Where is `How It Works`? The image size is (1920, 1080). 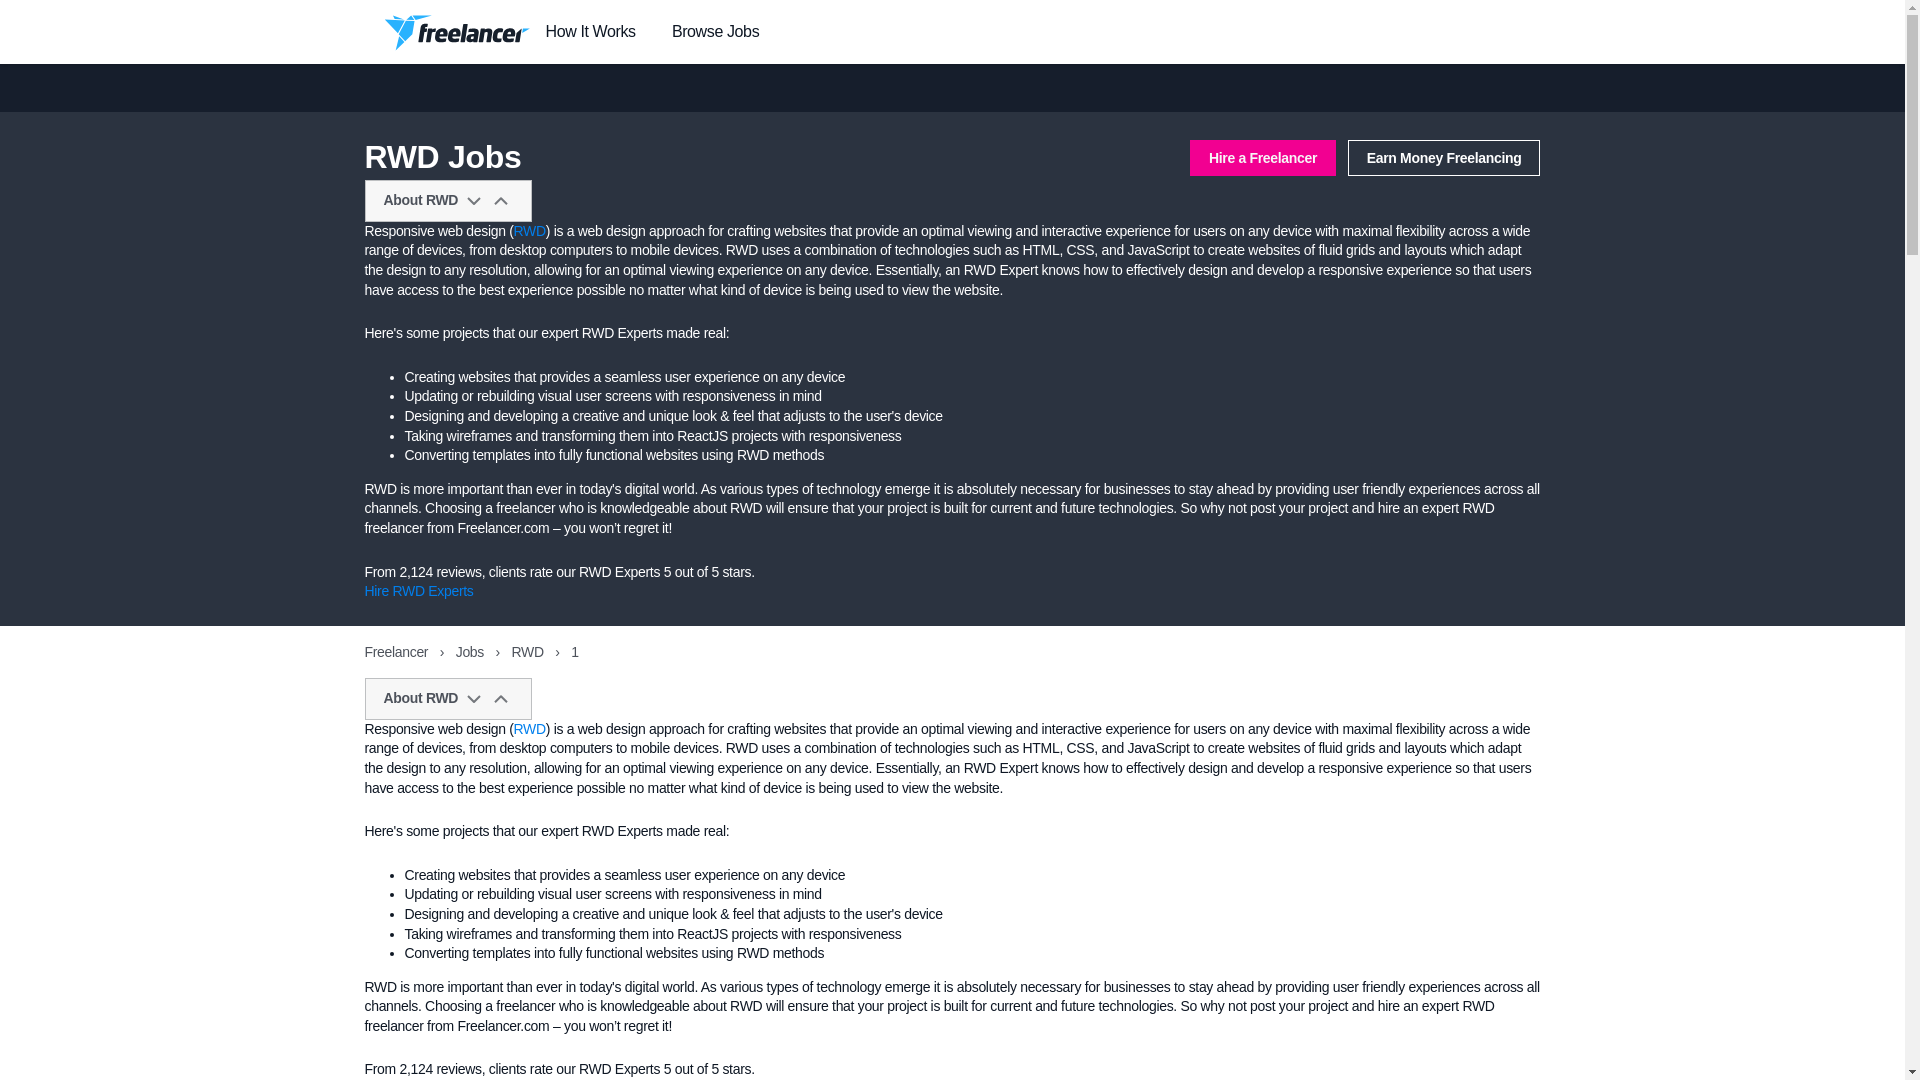
How It Works is located at coordinates (590, 32).